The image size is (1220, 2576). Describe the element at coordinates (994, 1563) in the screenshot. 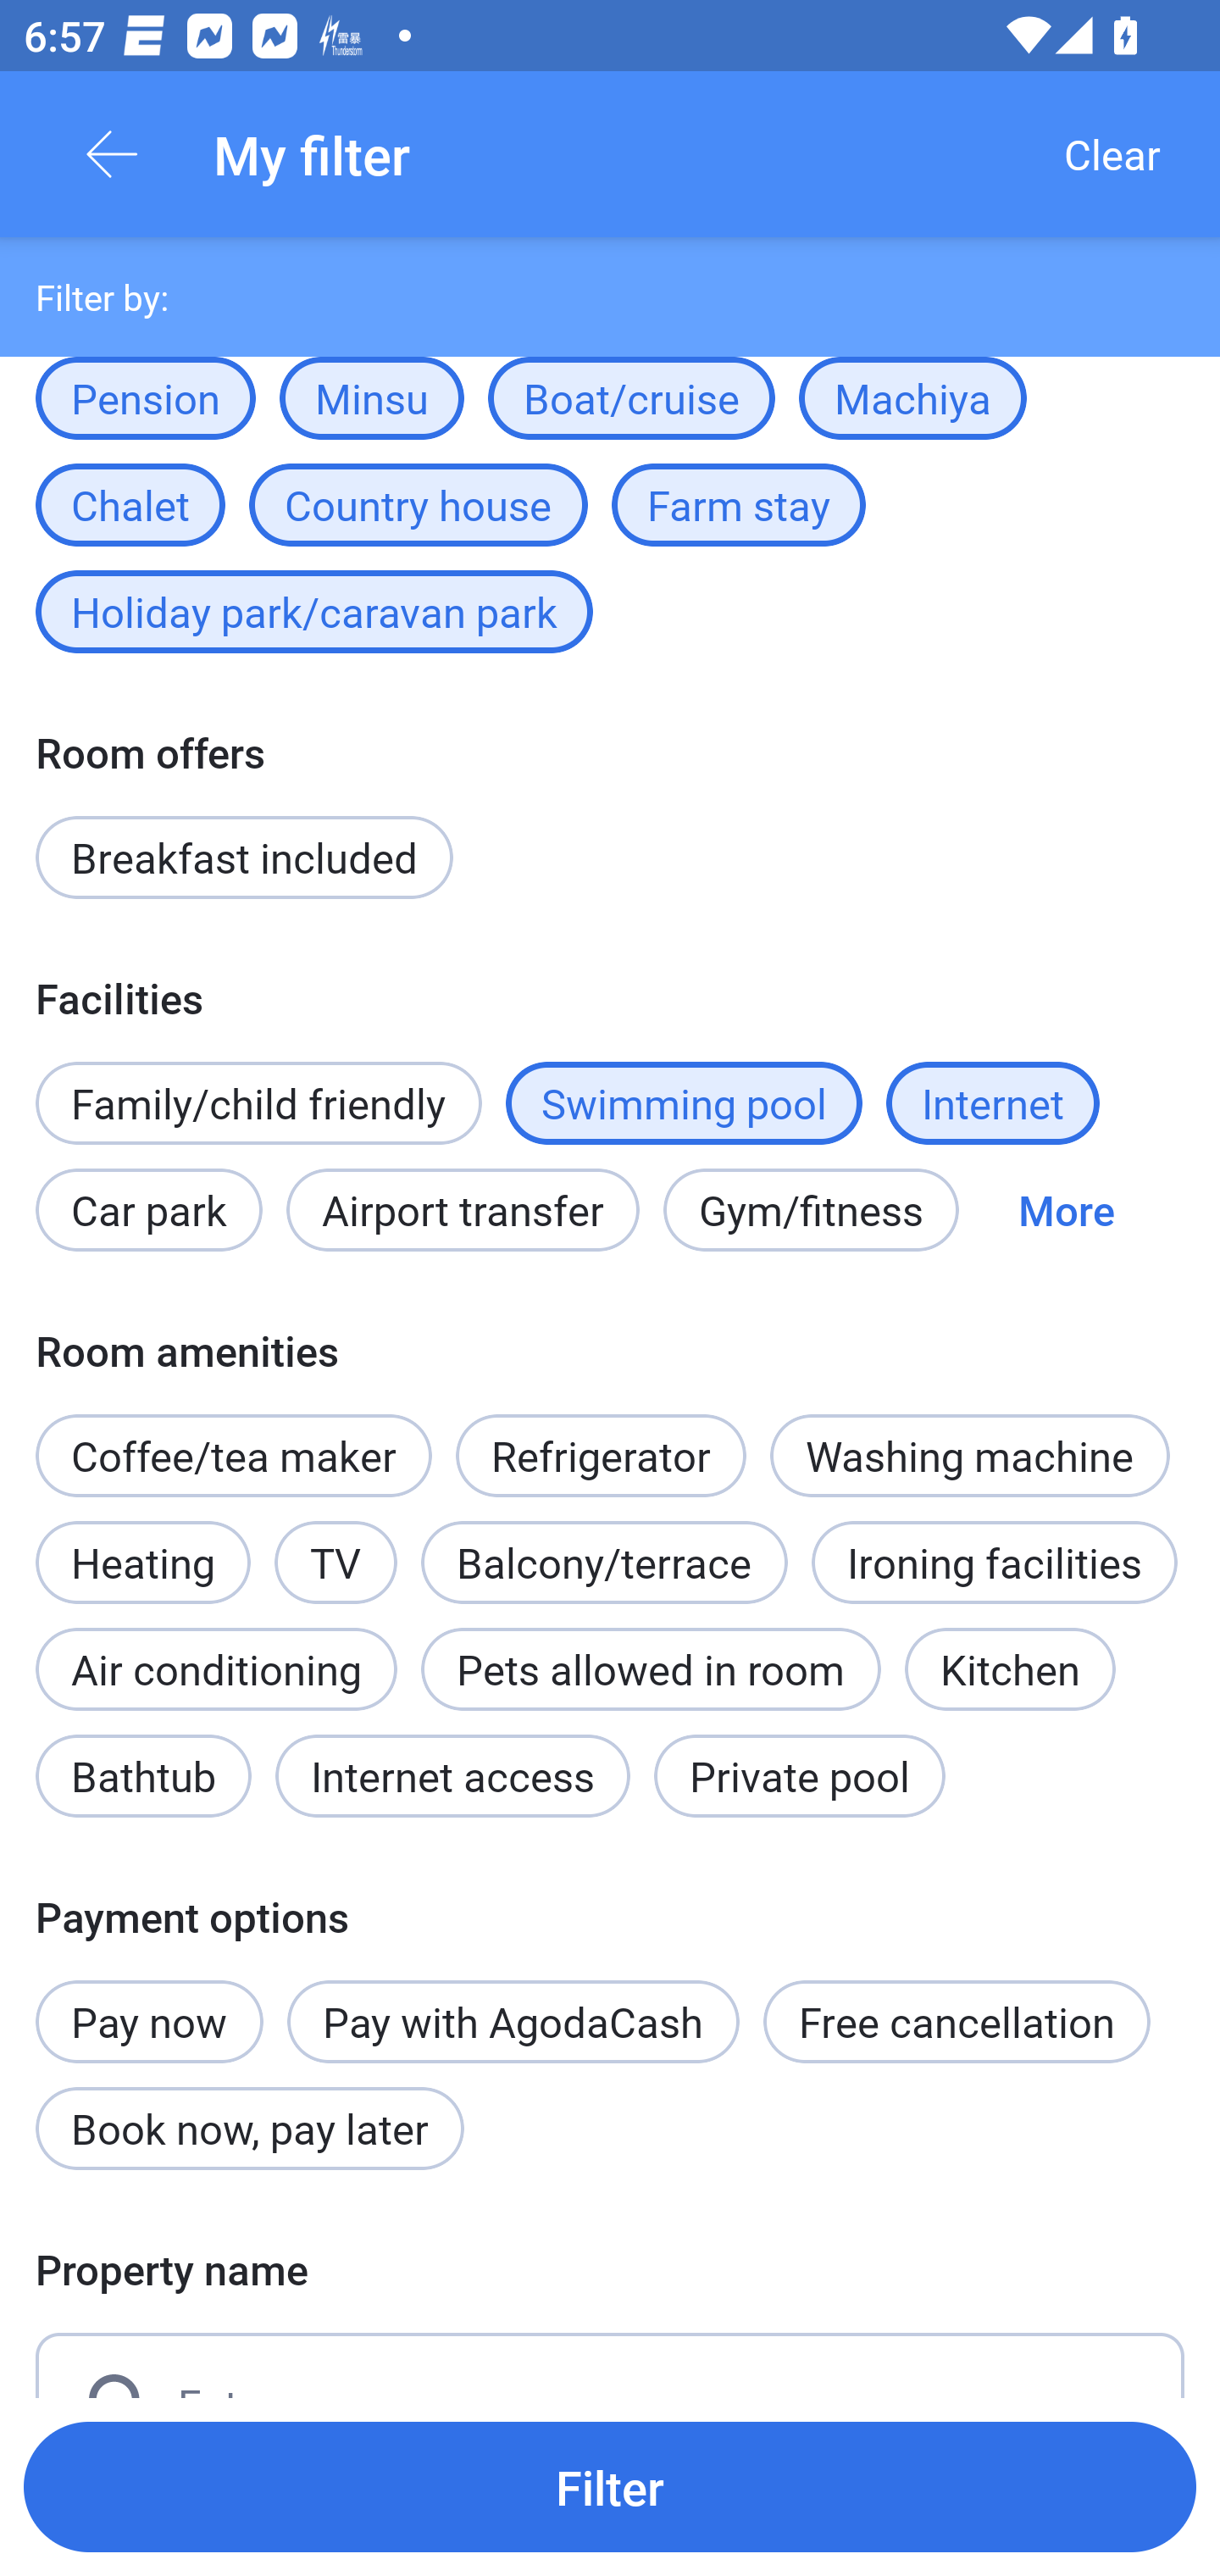

I see `Ironing facilities` at that location.